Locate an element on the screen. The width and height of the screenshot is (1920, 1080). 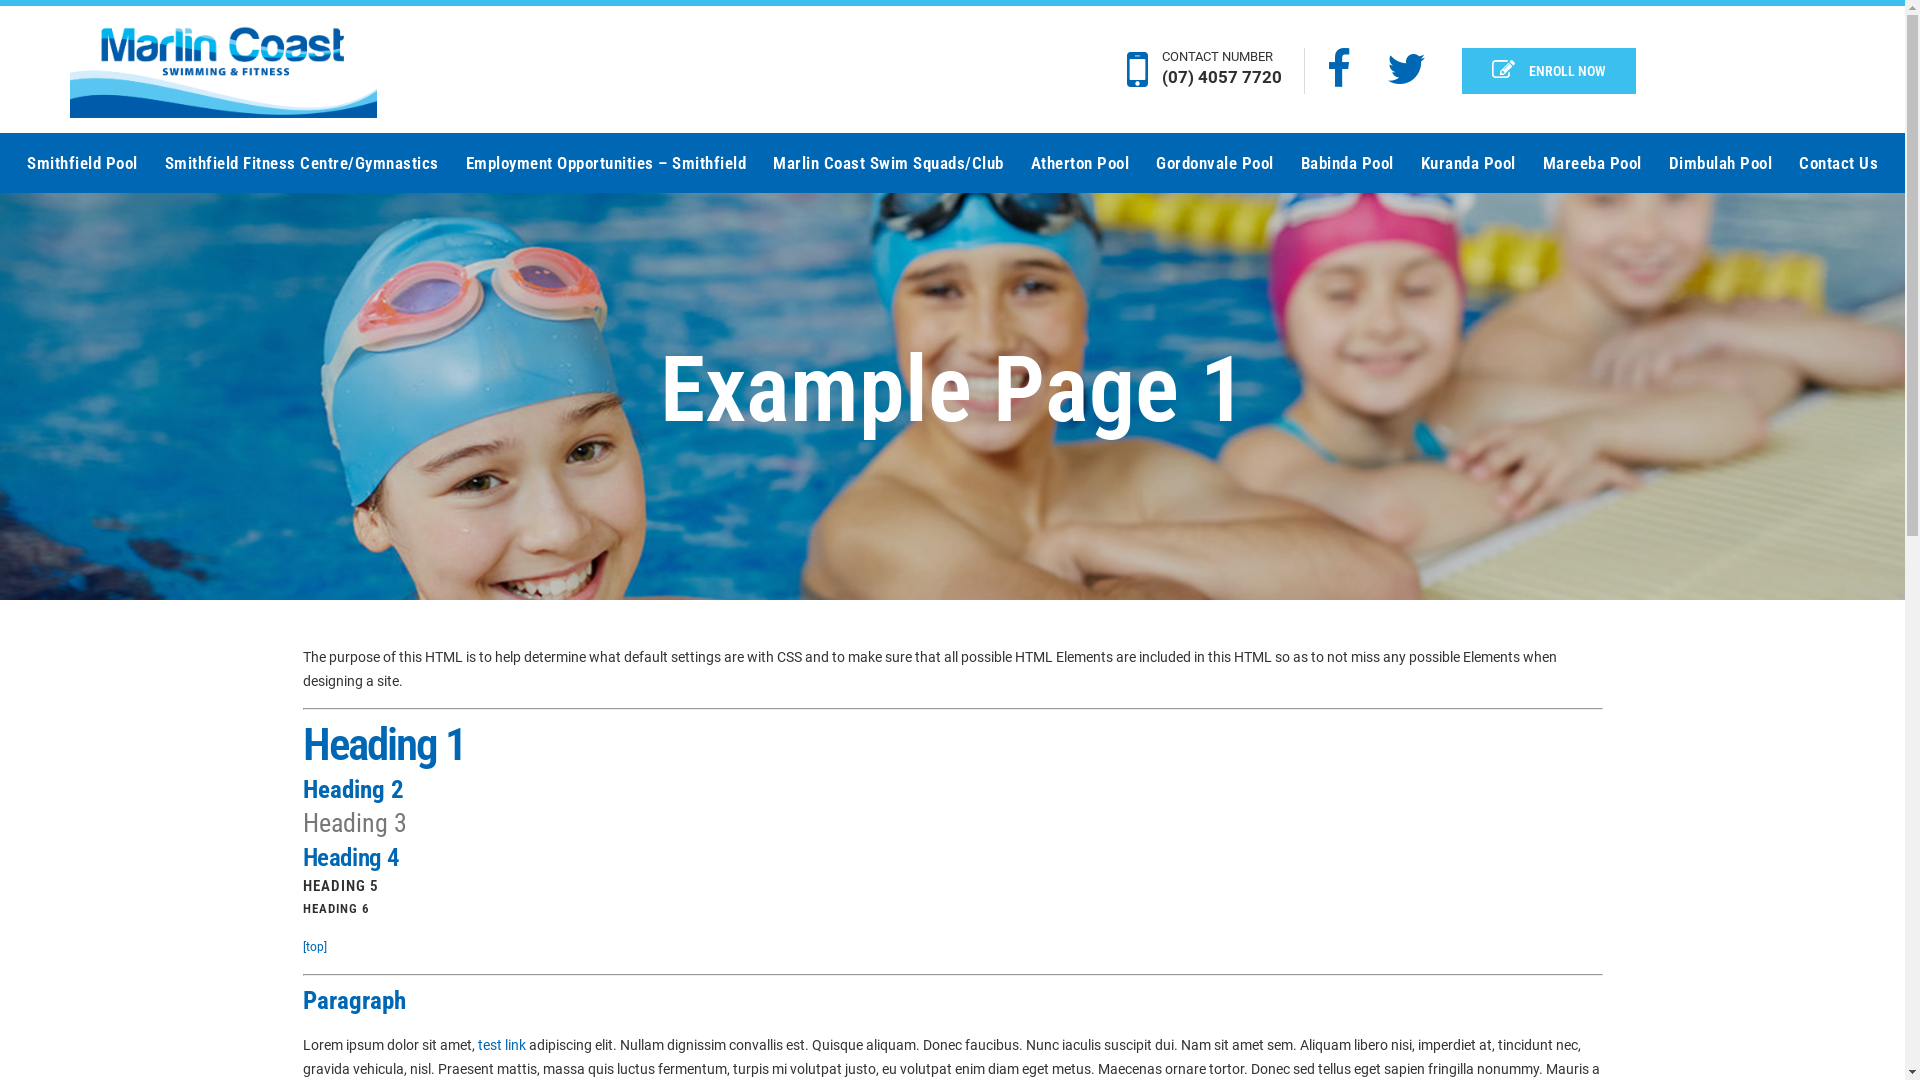
test link is located at coordinates (502, 1045).